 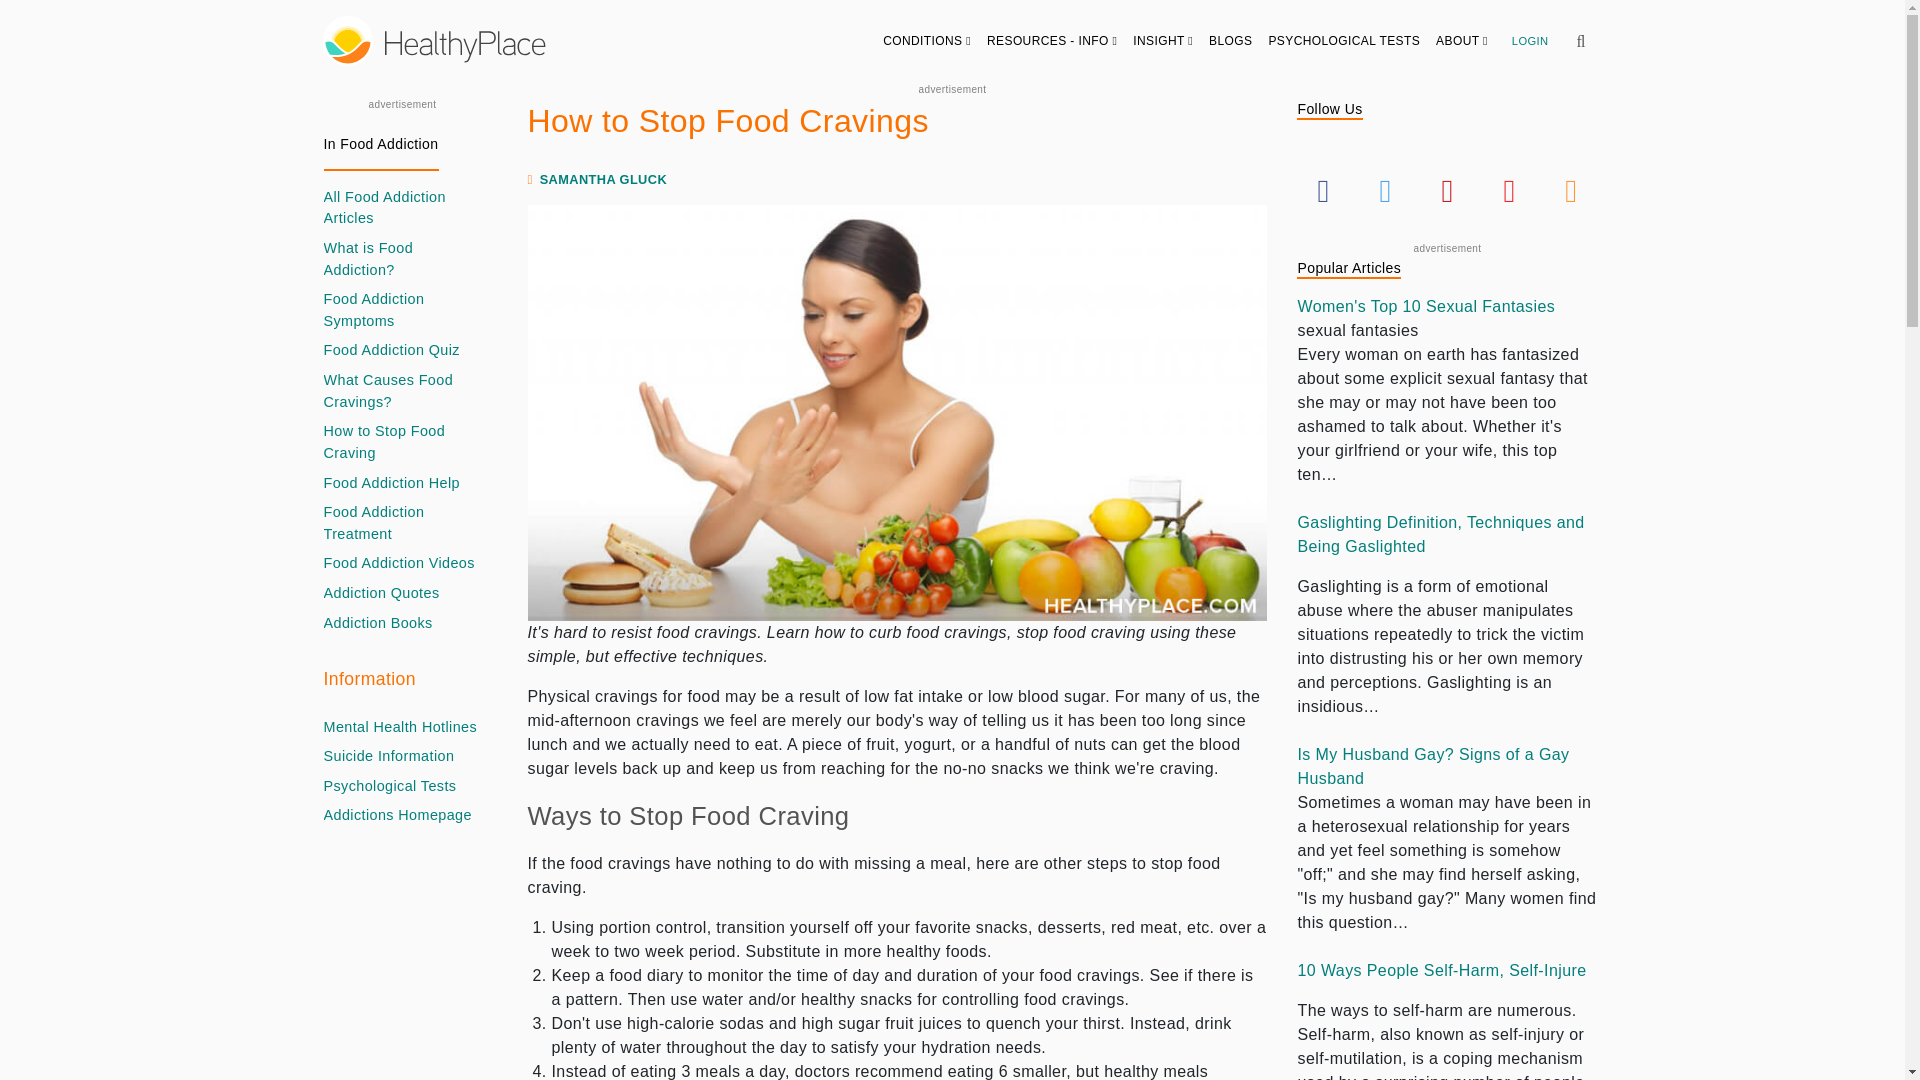 What do you see at coordinates (402, 208) in the screenshot?
I see `List of All Food Addiction Articles` at bounding box center [402, 208].